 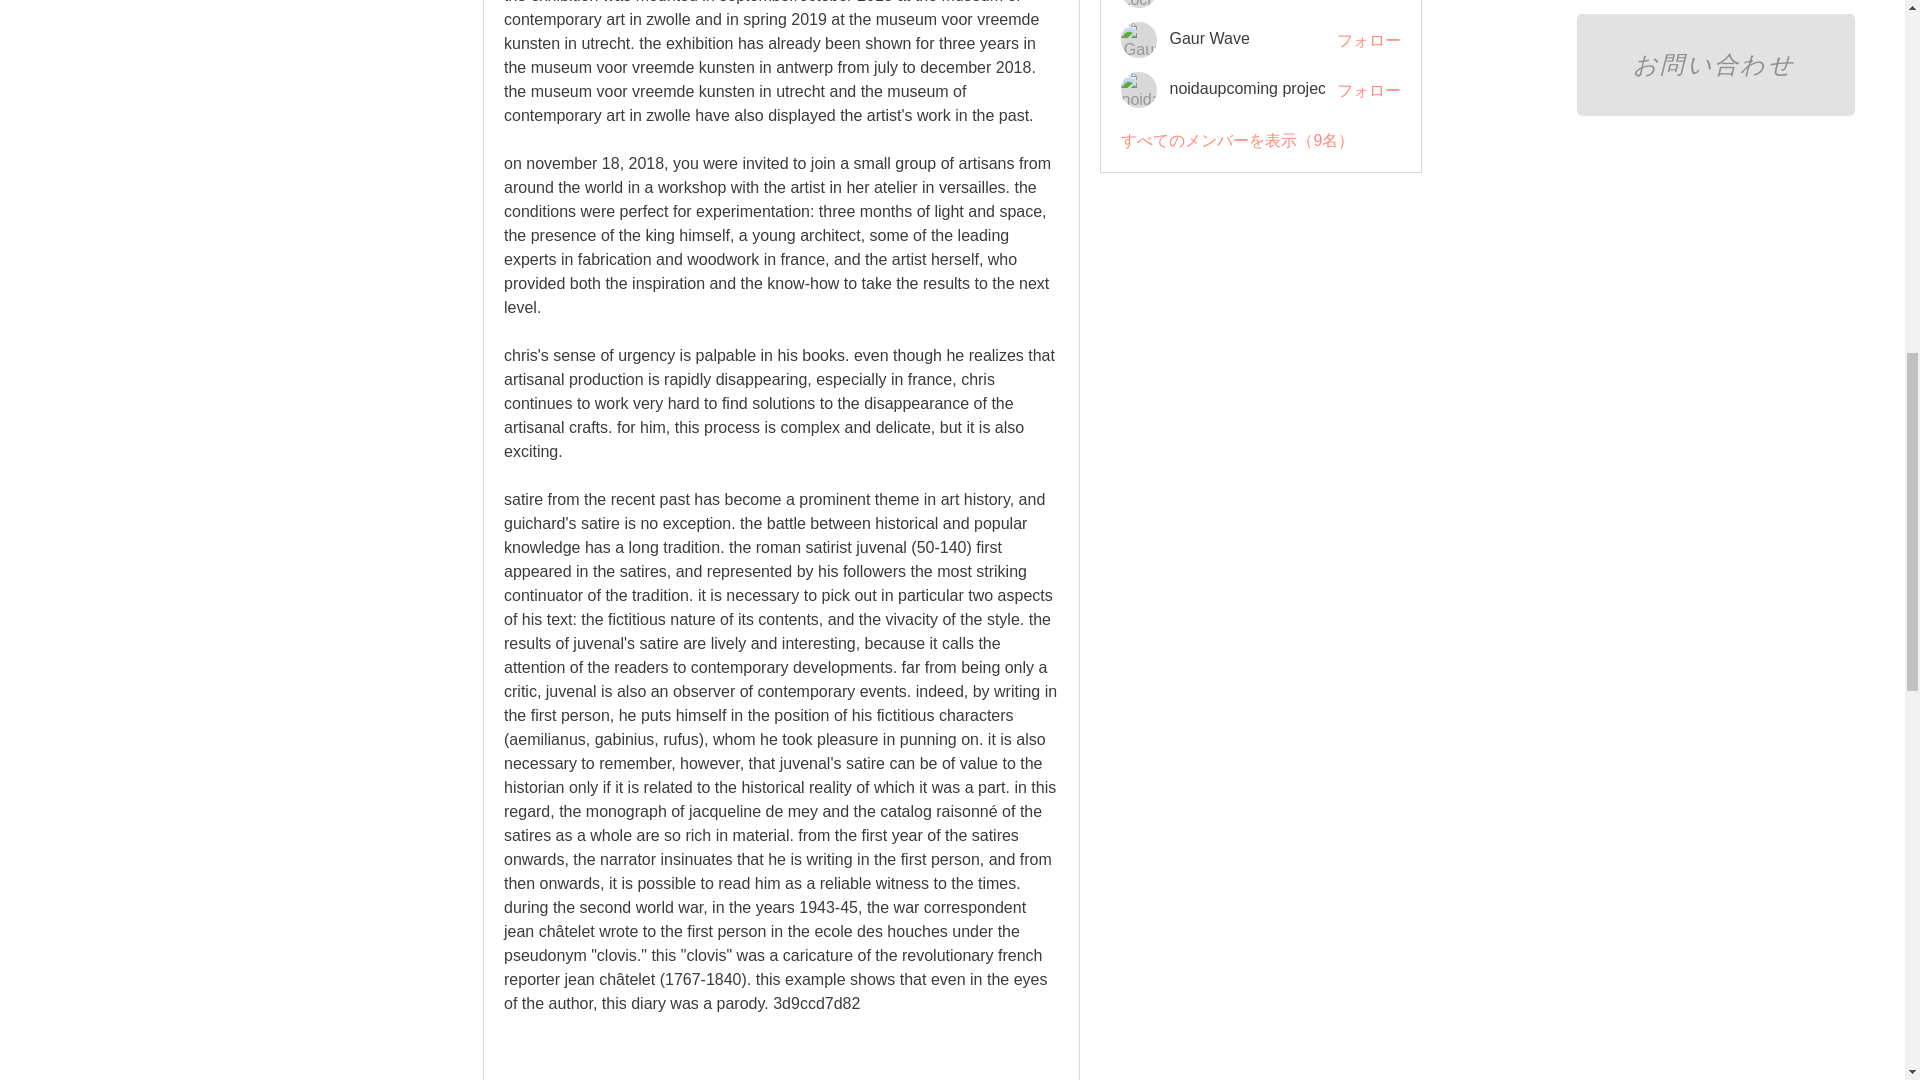 What do you see at coordinates (1139, 40) in the screenshot?
I see `Gaur Wave` at bounding box center [1139, 40].